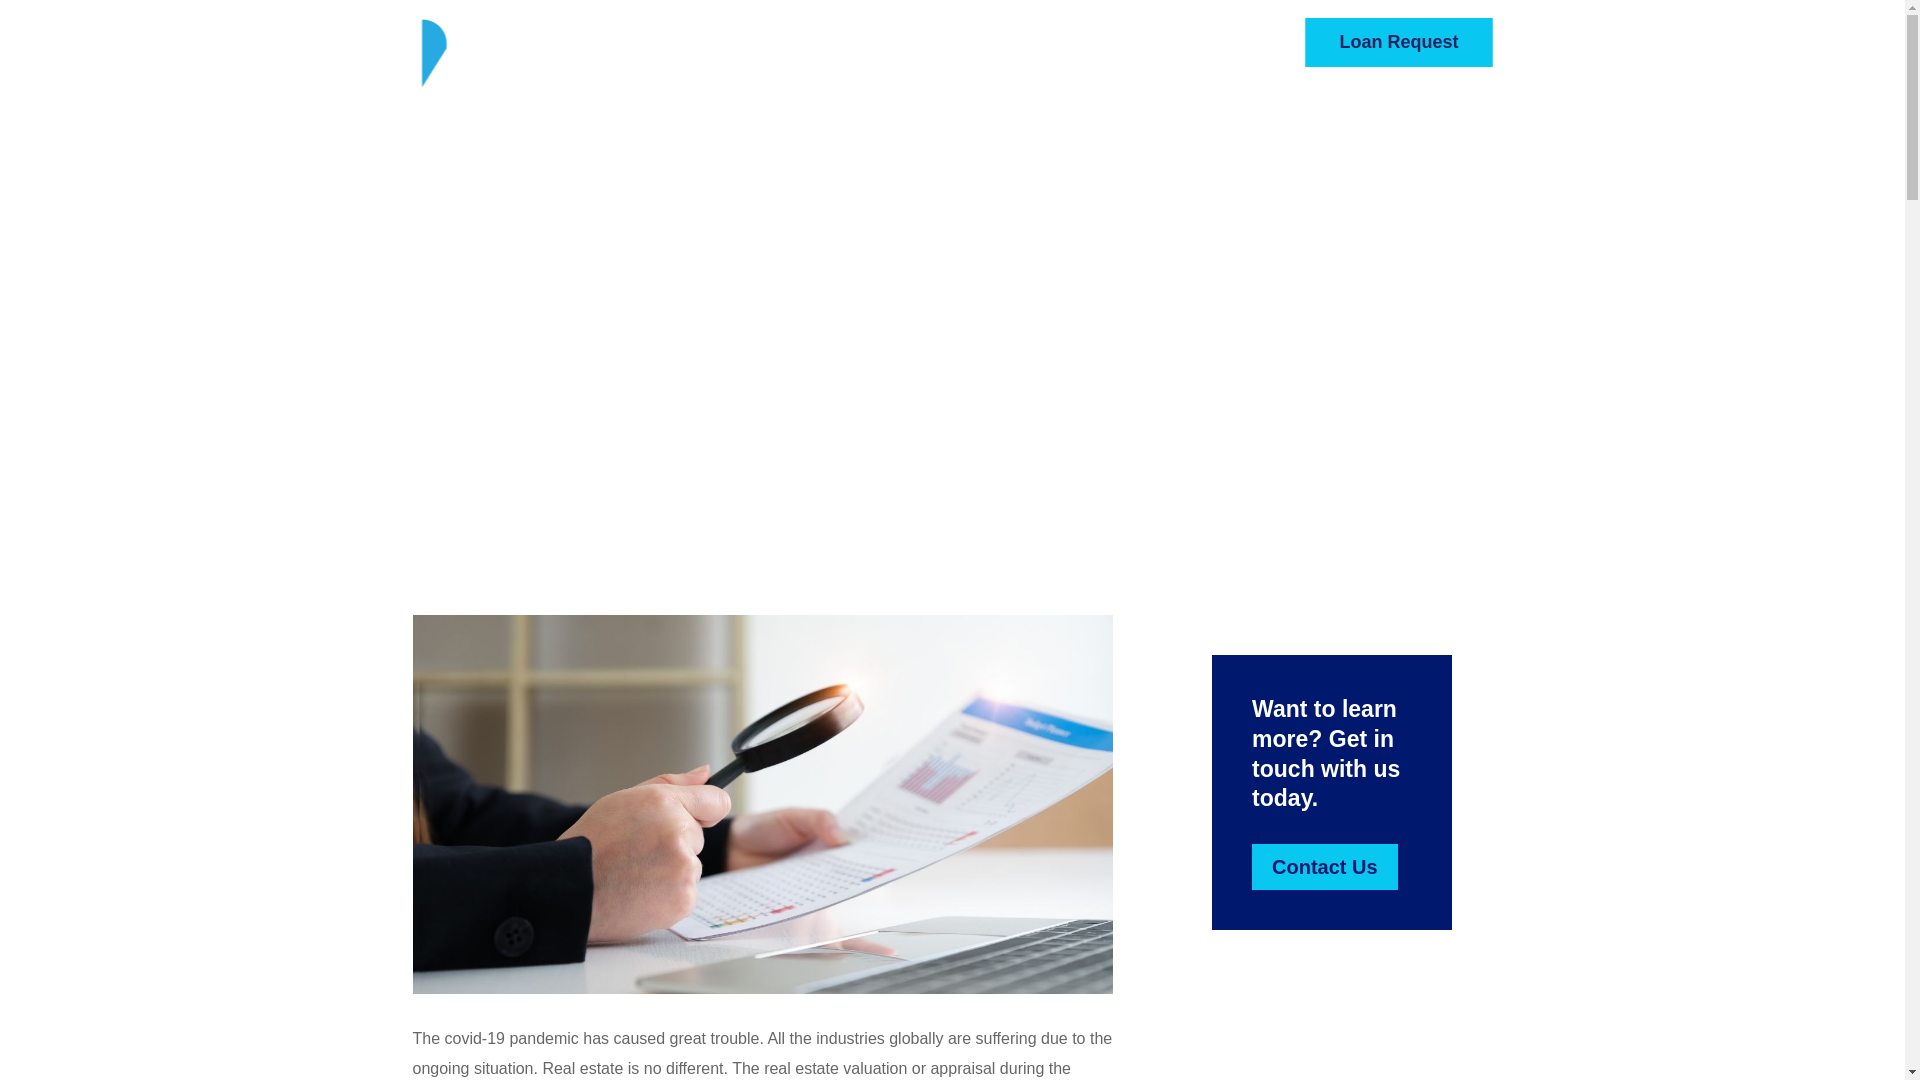 The image size is (1920, 1080). What do you see at coordinates (484, 69) in the screenshot?
I see `PCI Logo-05 4` at bounding box center [484, 69].